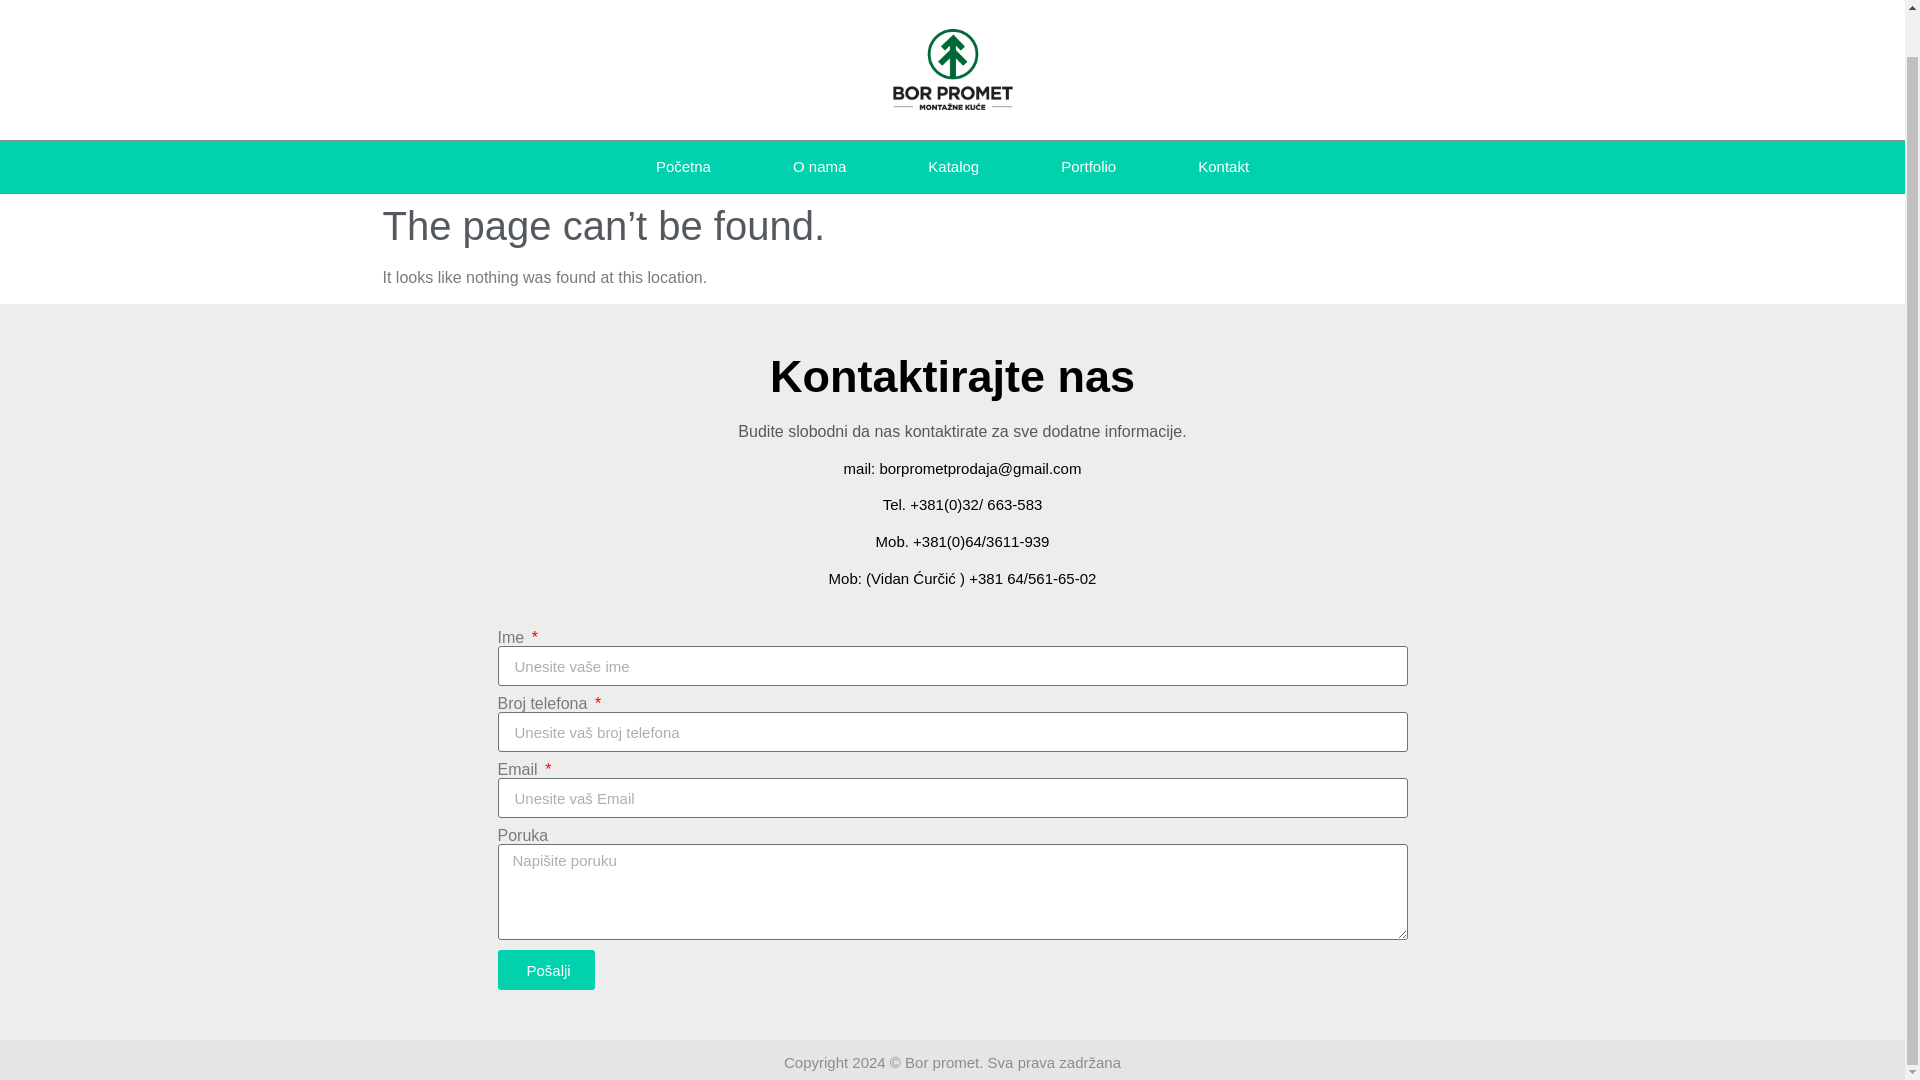  Describe the element at coordinates (1224, 167) in the screenshot. I see `Kontakt` at that location.